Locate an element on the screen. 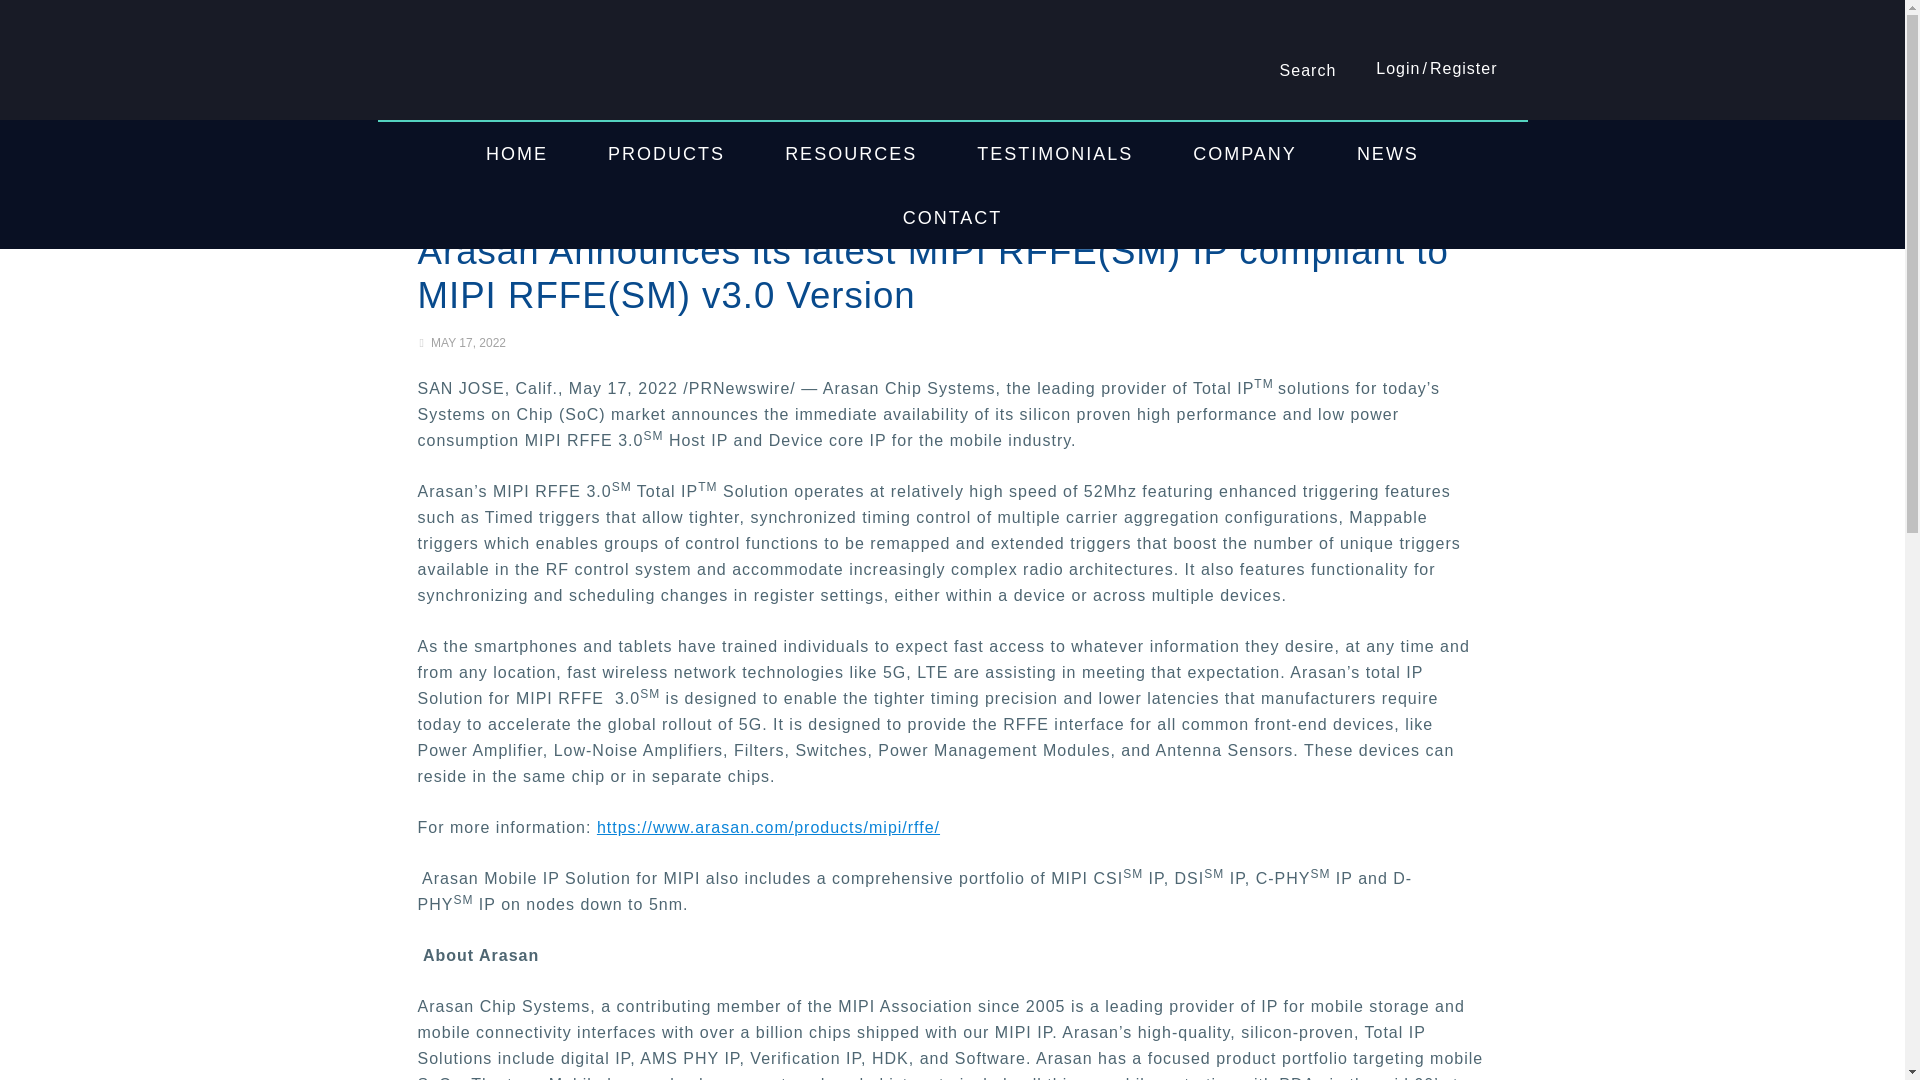 This screenshot has width=1920, height=1080. NEWS is located at coordinates (1388, 153).